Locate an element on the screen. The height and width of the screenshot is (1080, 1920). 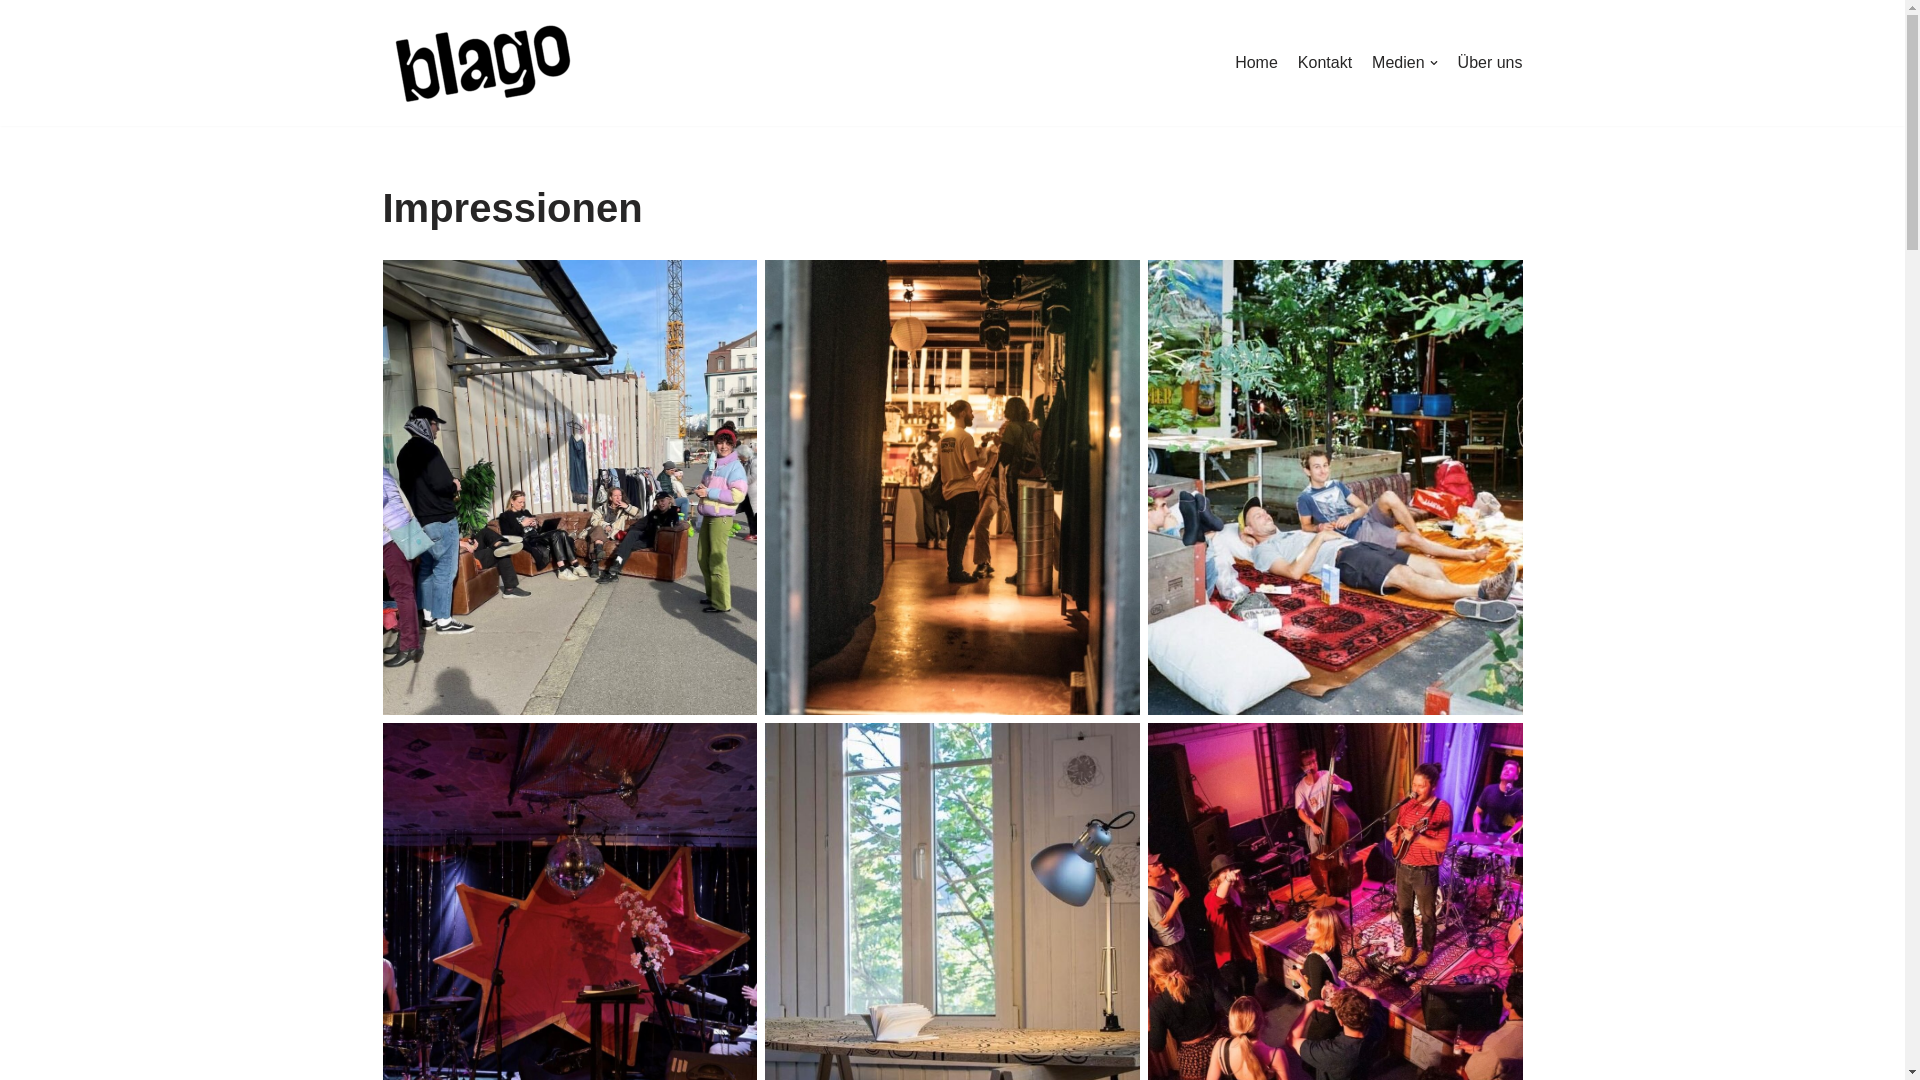
Medien is located at coordinates (1404, 63).